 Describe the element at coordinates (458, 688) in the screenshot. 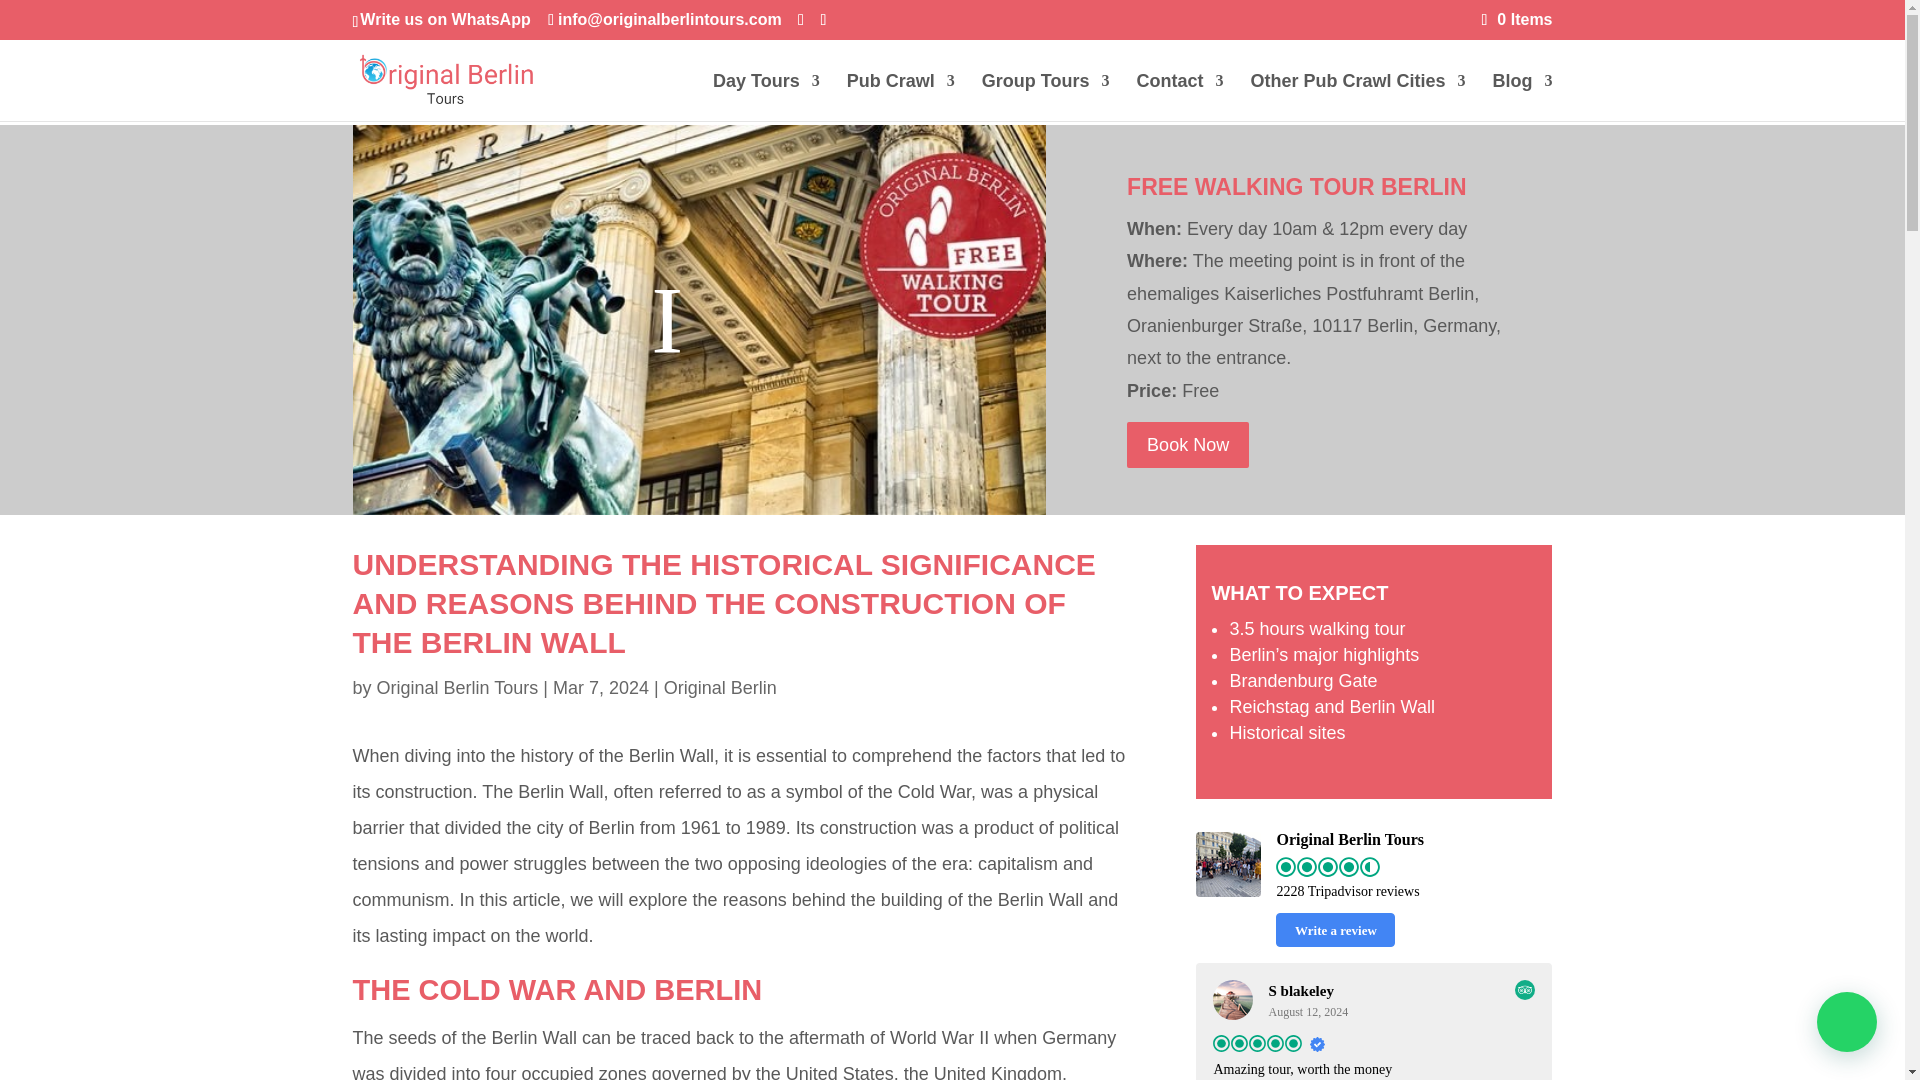

I see `Posts by Original Berlin Tours` at that location.